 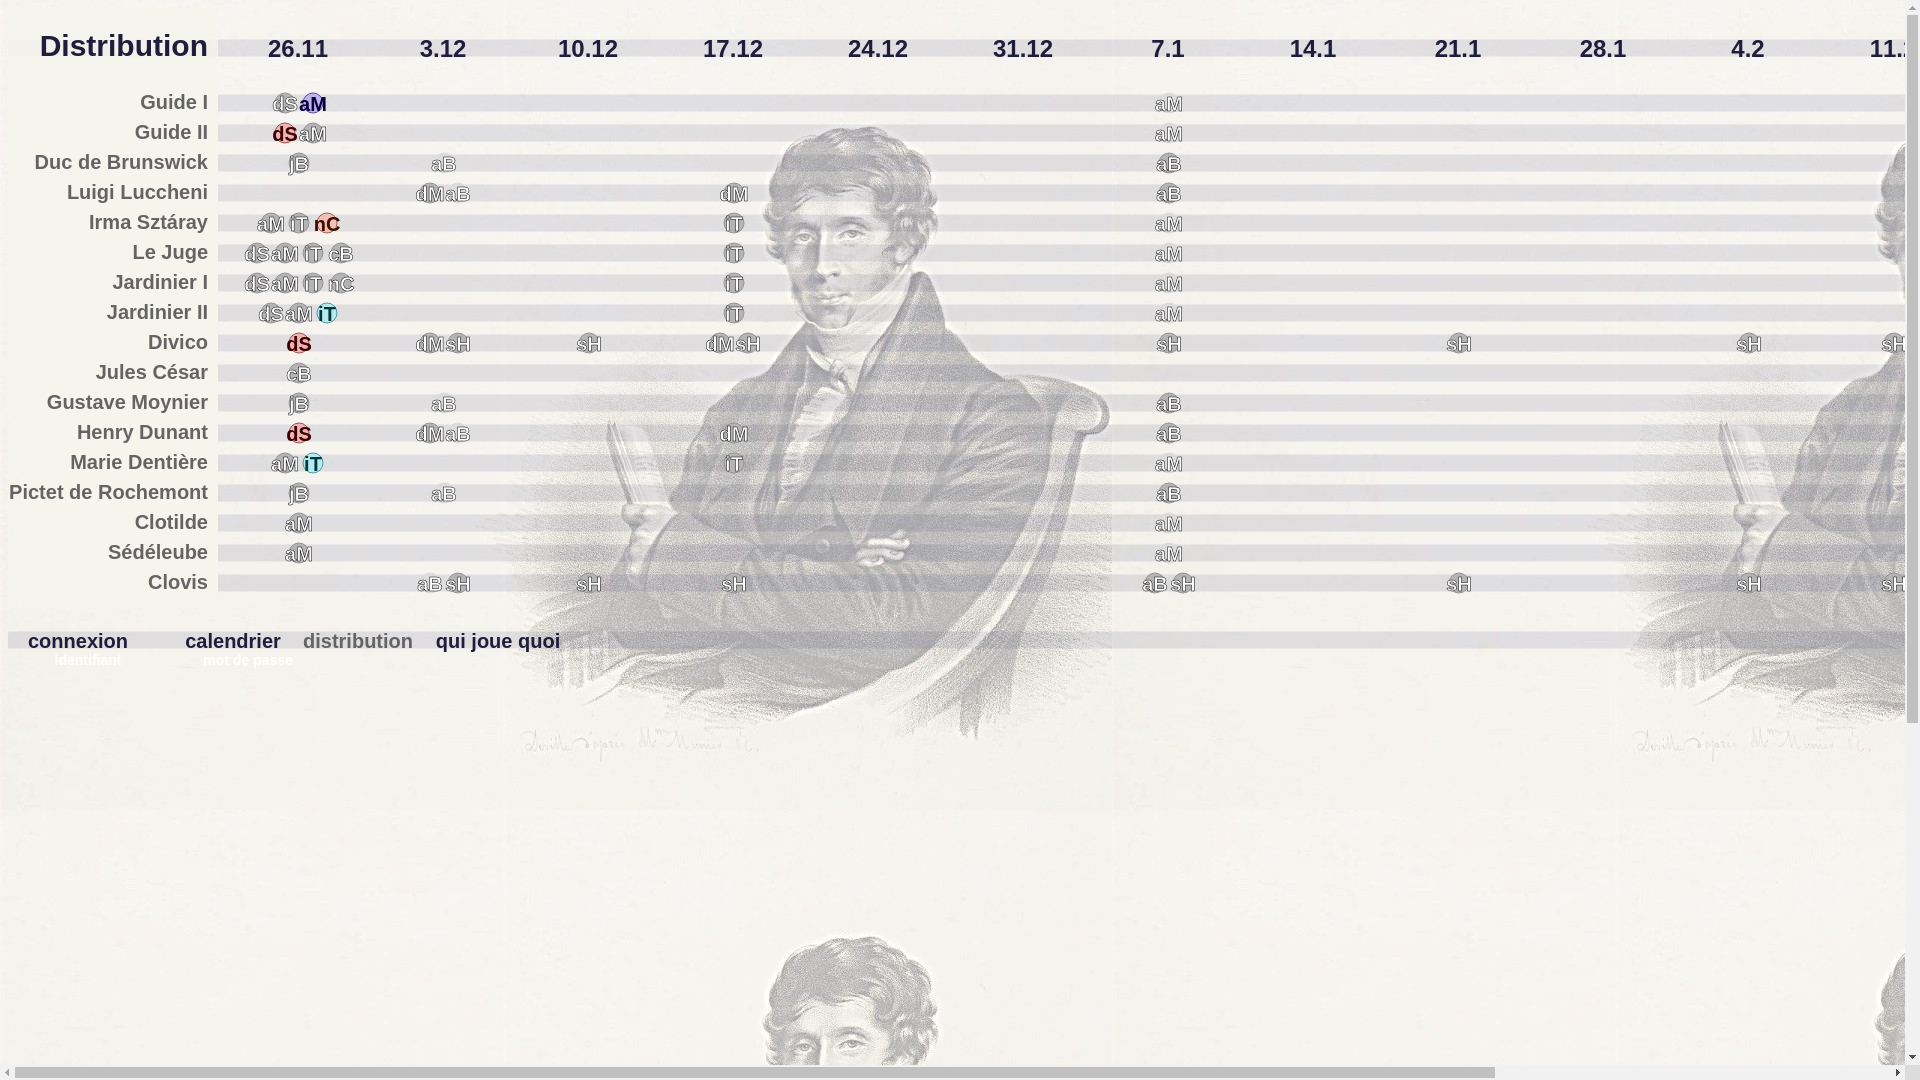 What do you see at coordinates (299, 344) in the screenshot?
I see `dS` at bounding box center [299, 344].